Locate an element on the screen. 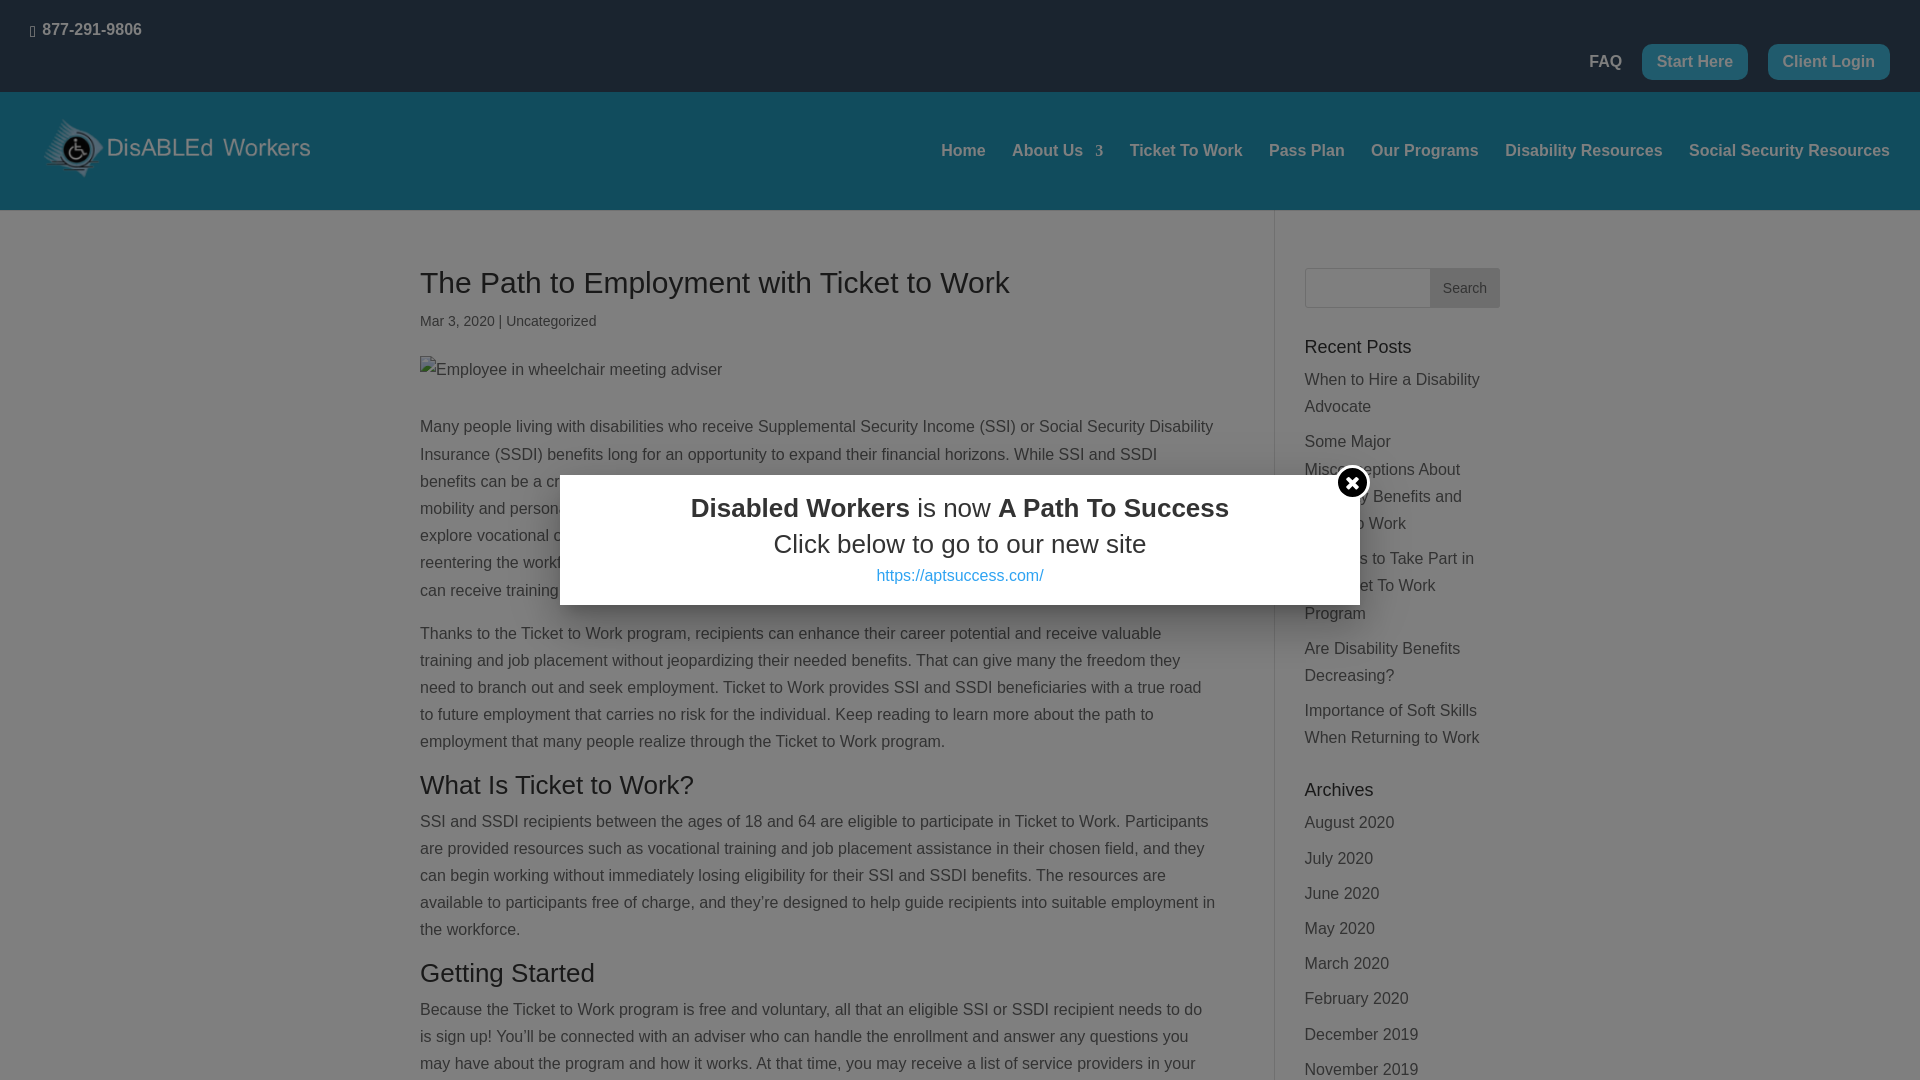 The width and height of the screenshot is (1920, 1080). Uncategorized is located at coordinates (550, 321).